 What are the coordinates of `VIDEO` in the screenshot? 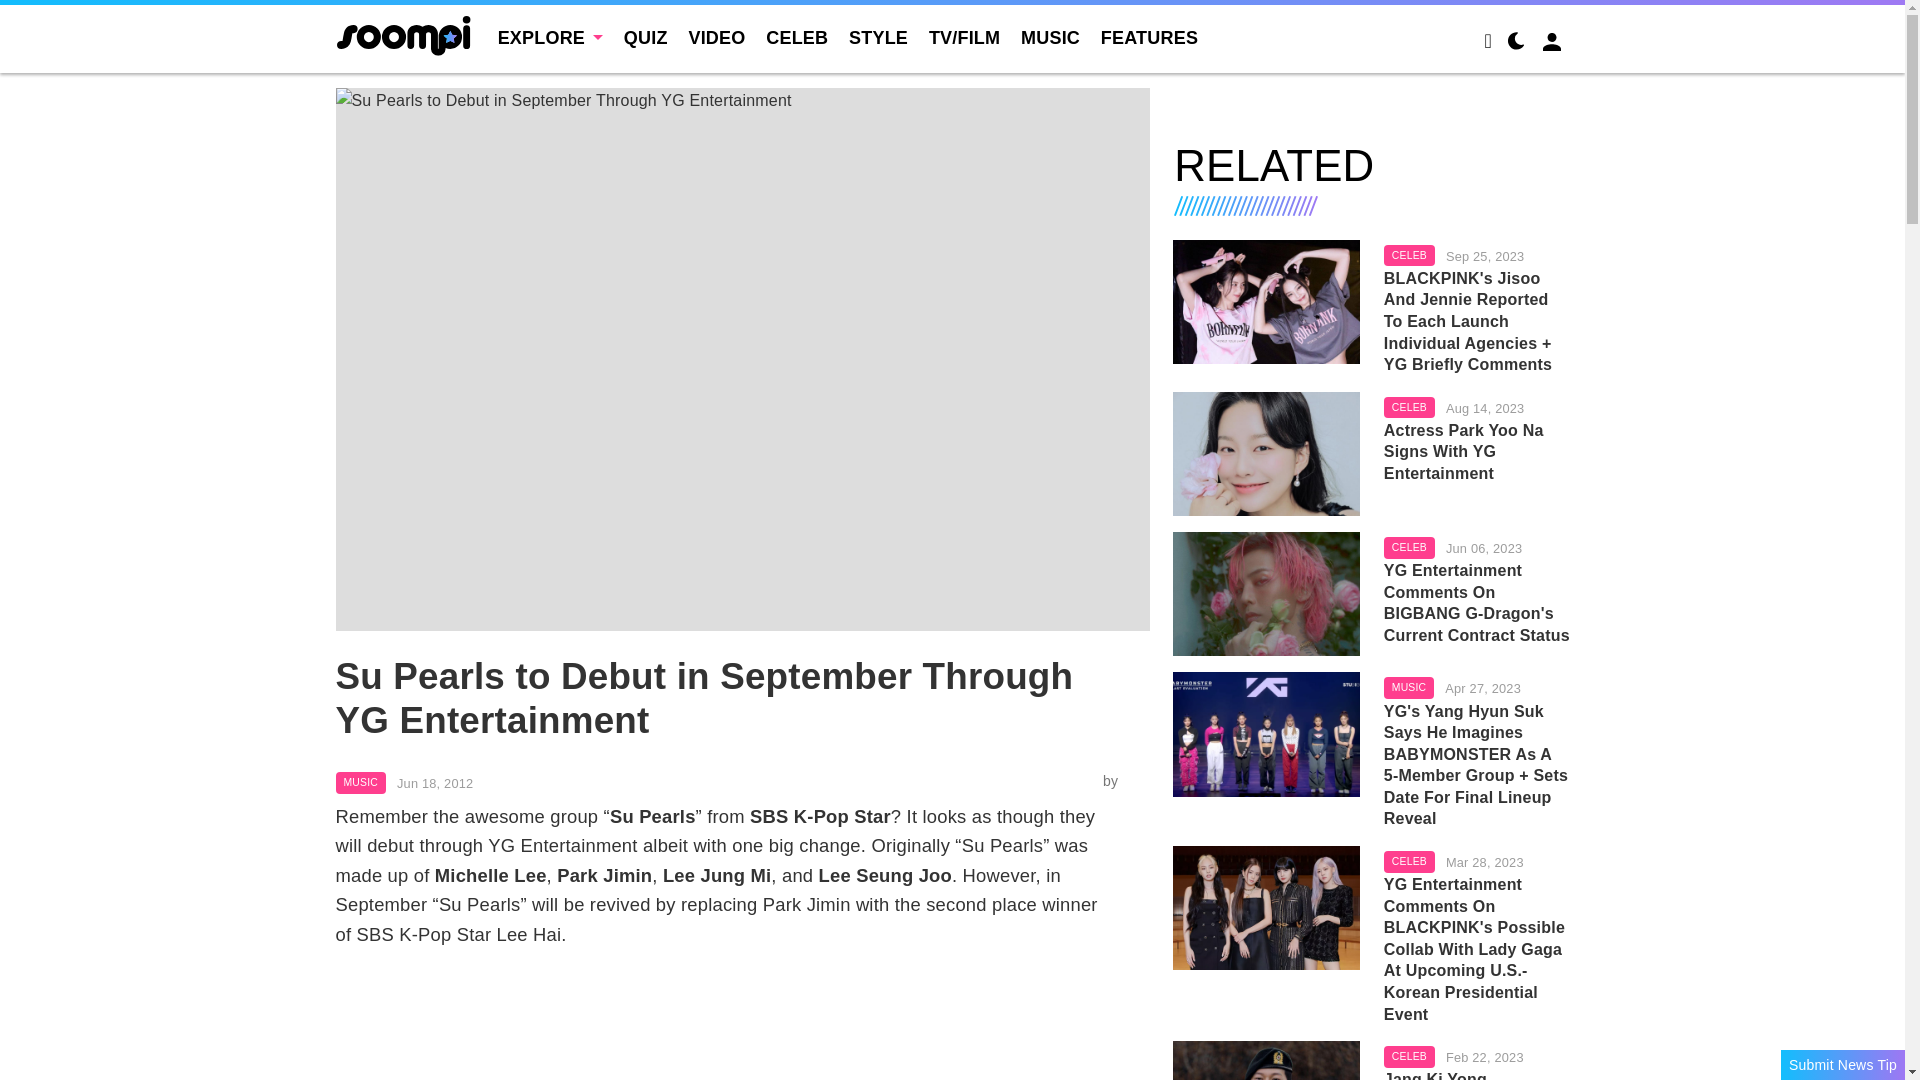 It's located at (716, 38).